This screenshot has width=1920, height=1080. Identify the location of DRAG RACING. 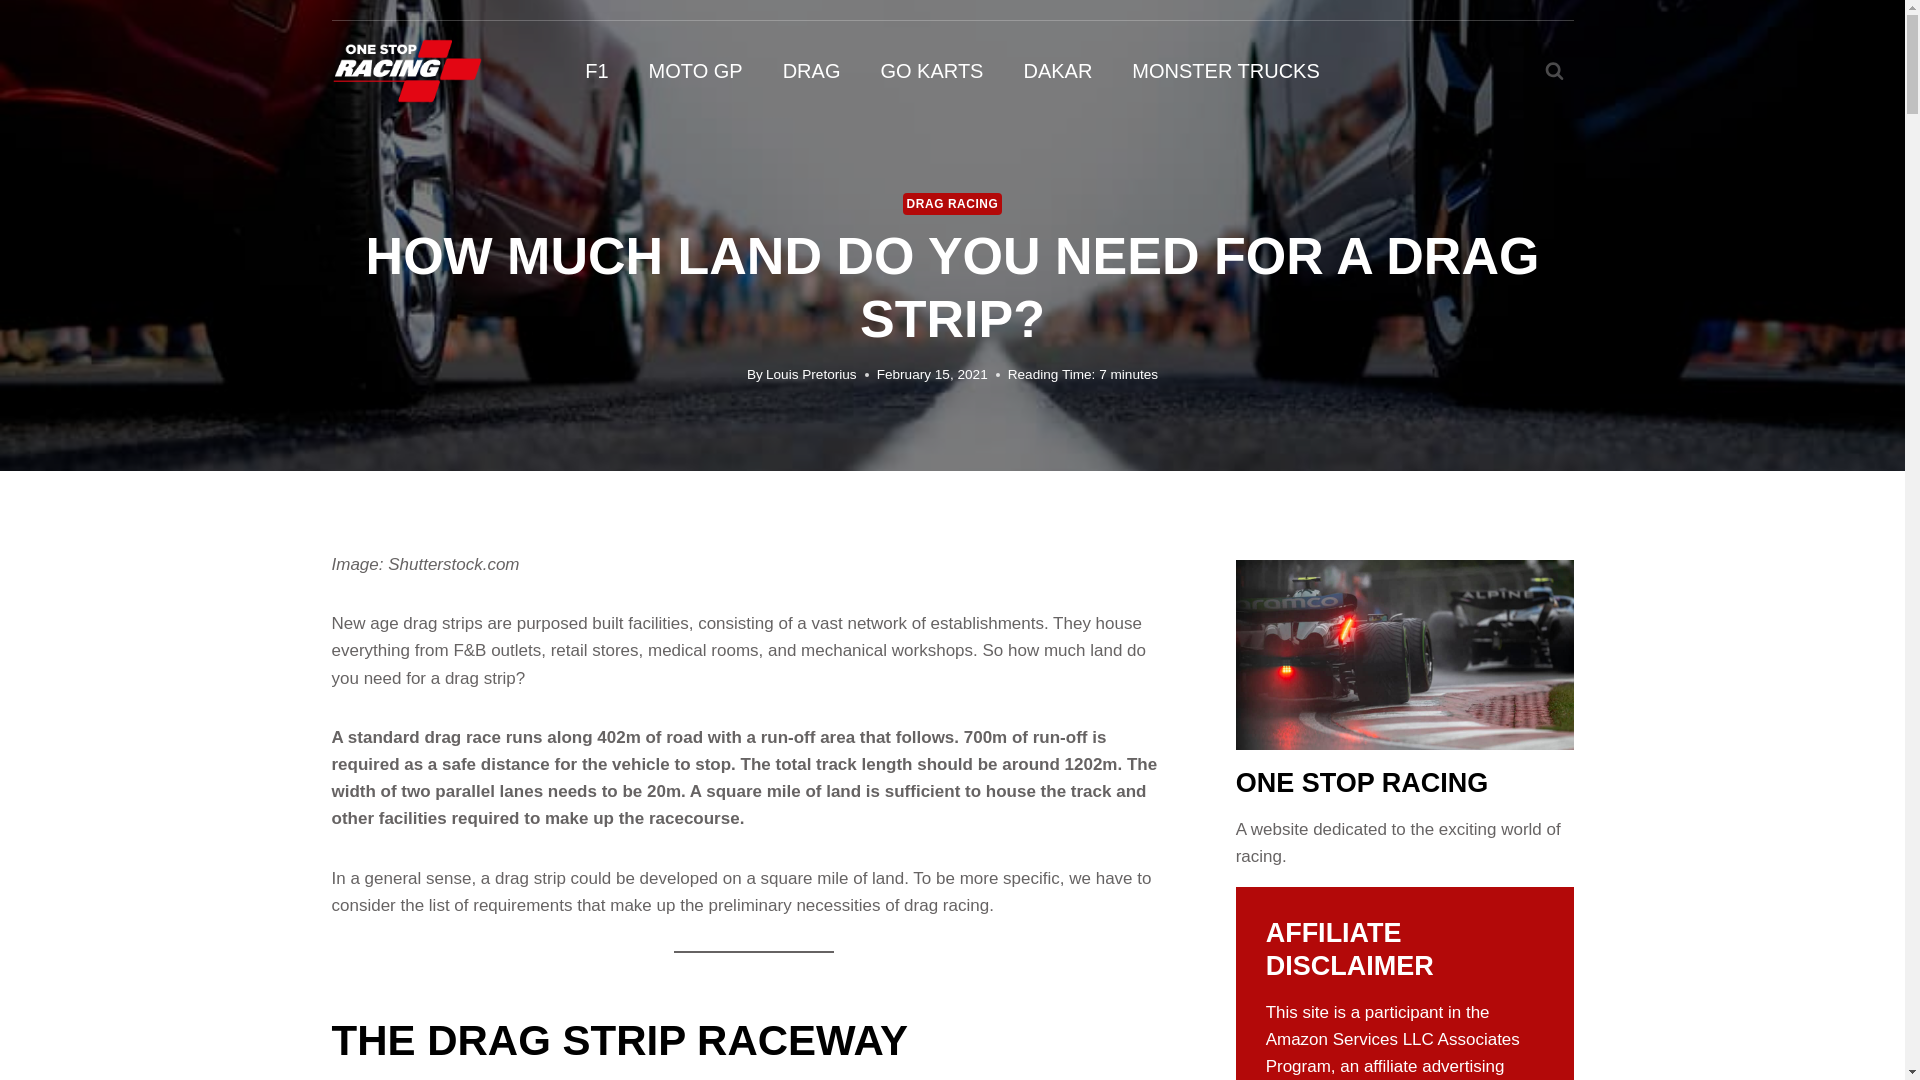
(952, 204).